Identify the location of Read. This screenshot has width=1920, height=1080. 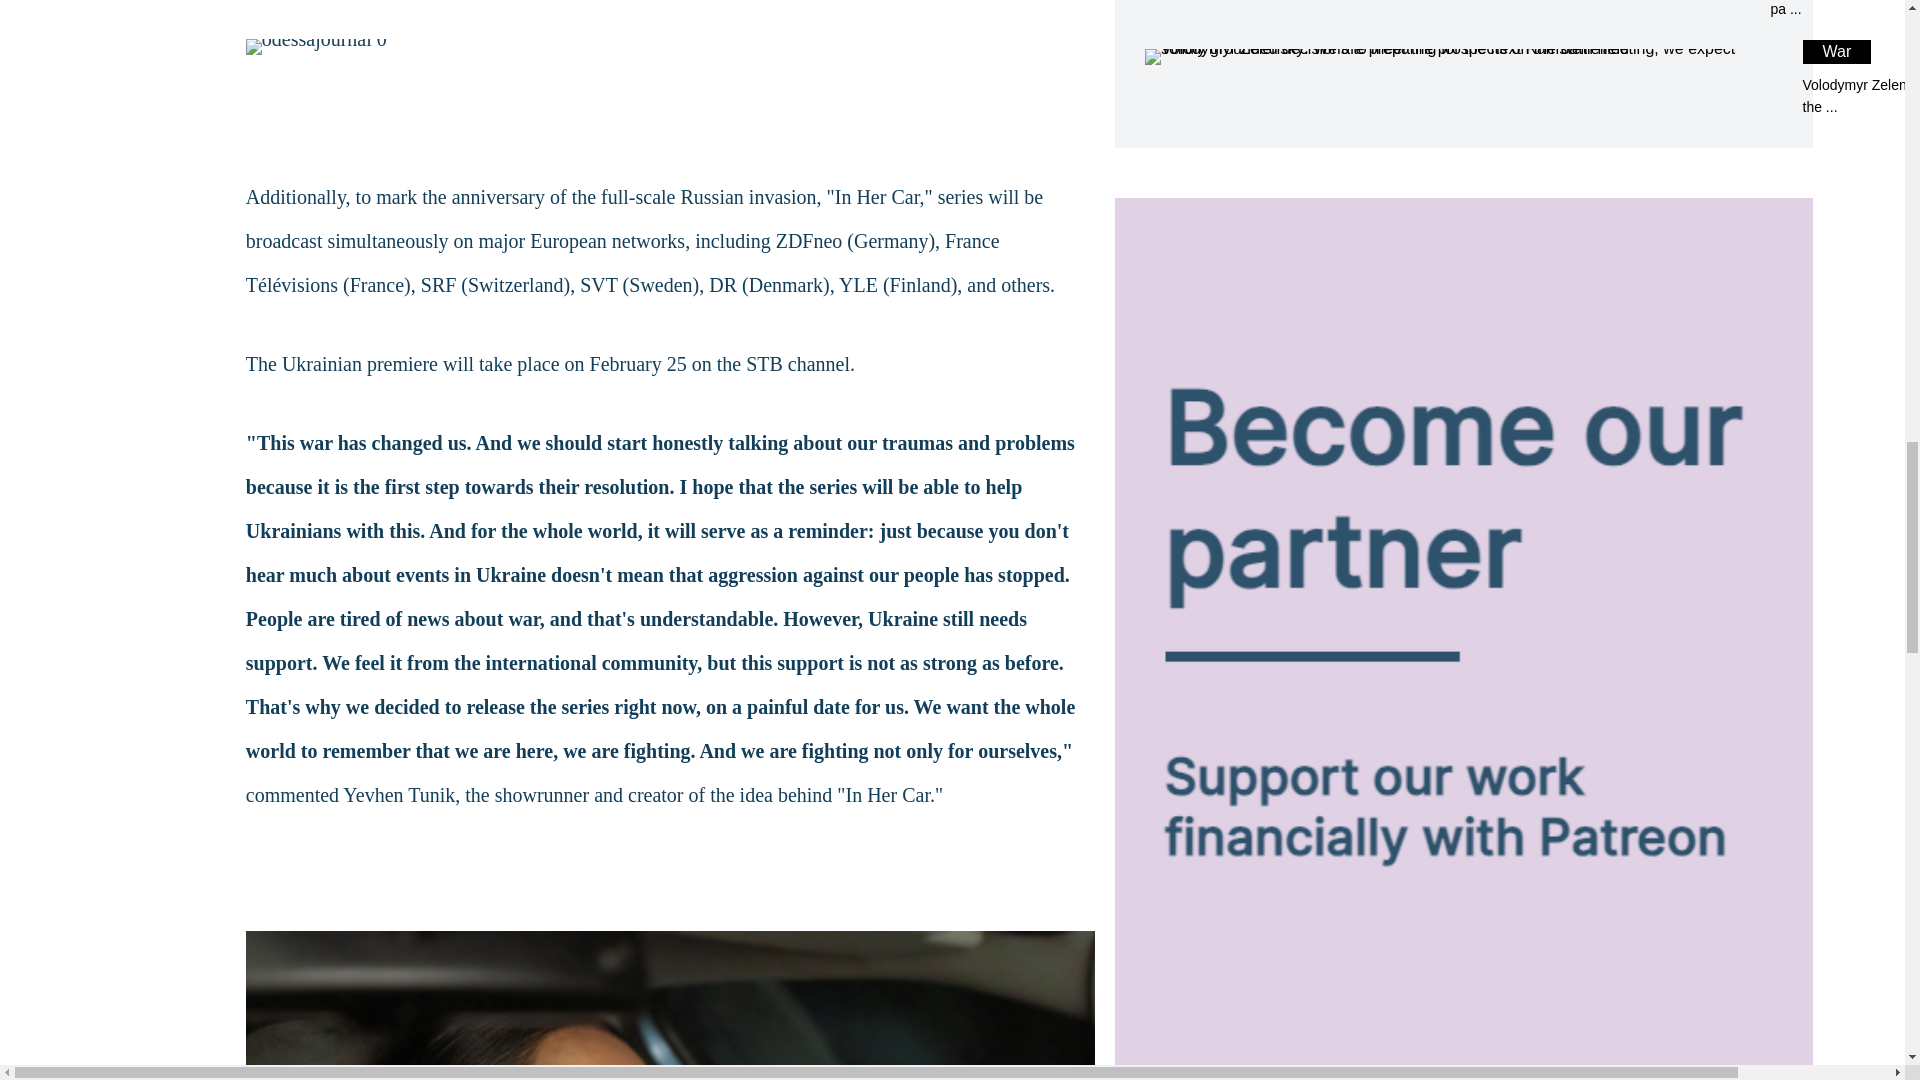
(1462, 78).